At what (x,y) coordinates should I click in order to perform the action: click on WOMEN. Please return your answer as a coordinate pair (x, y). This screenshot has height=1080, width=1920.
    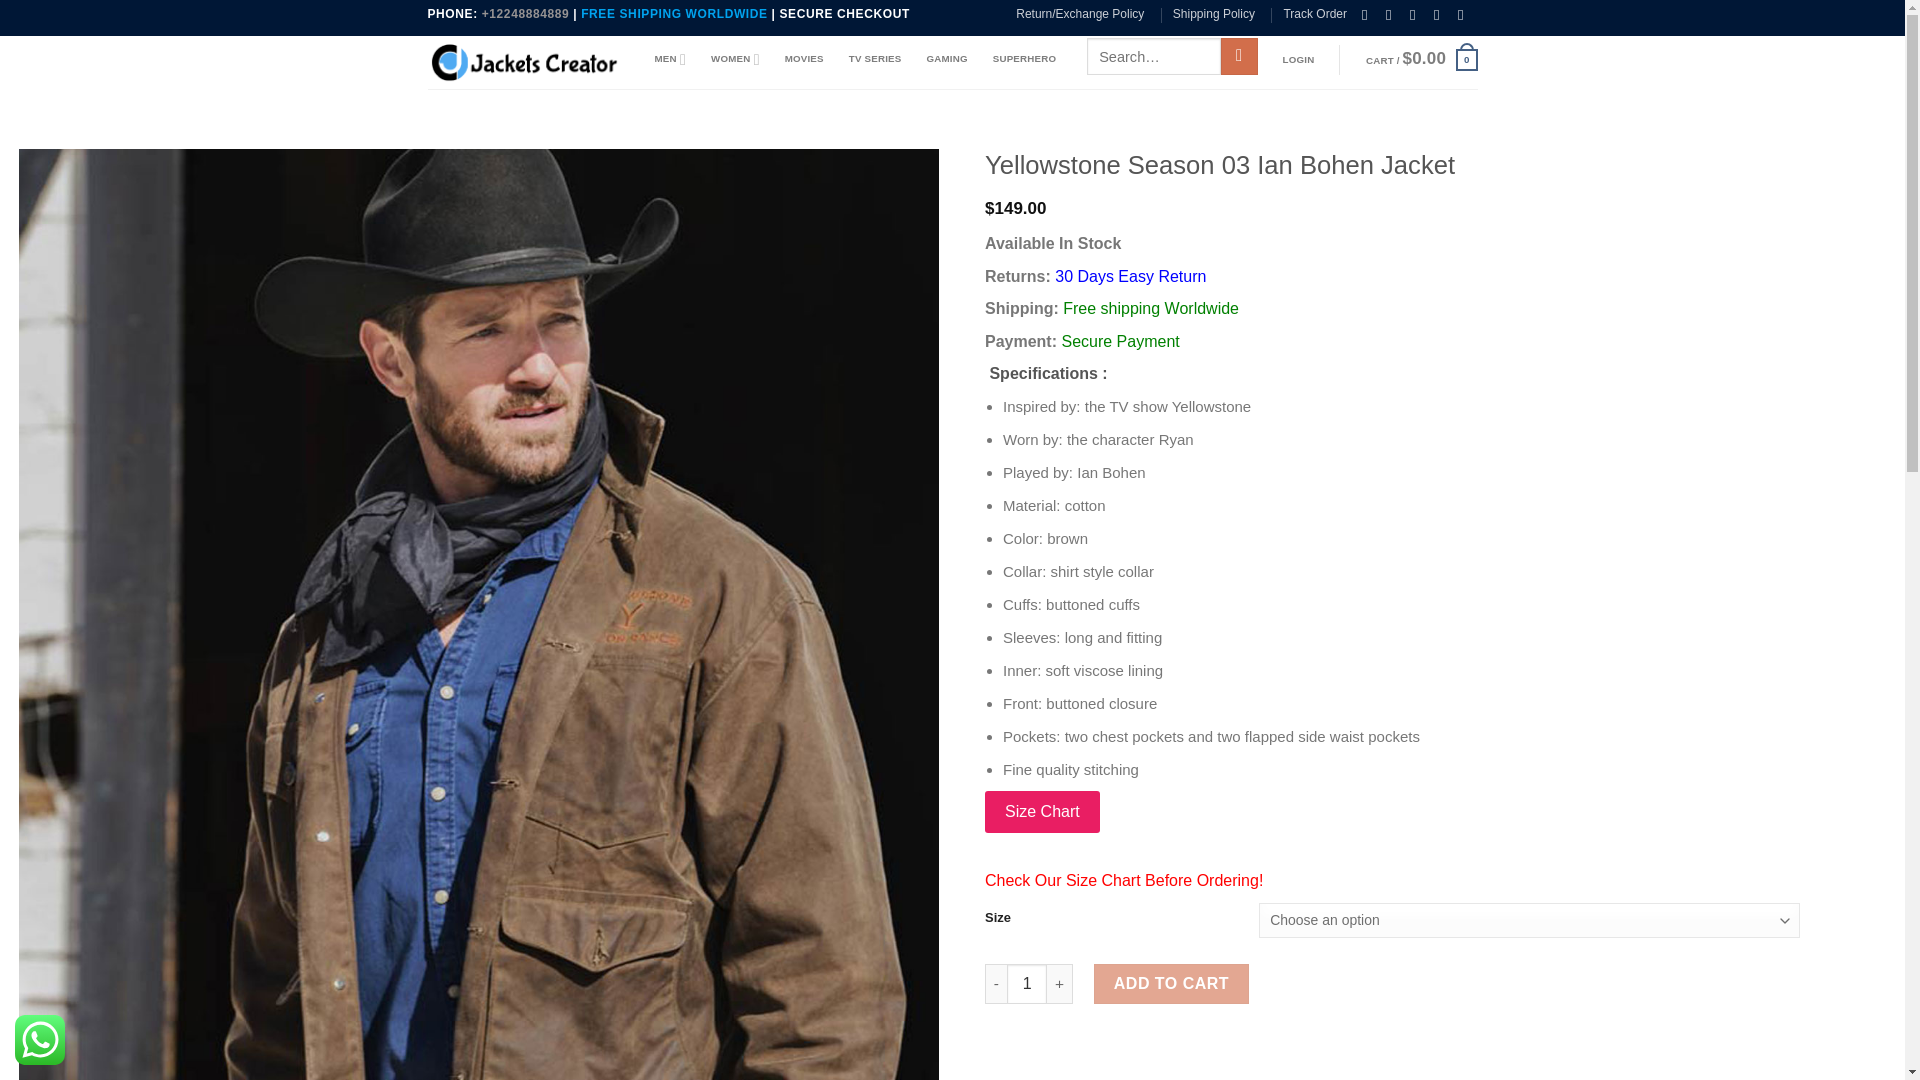
    Looking at the image, I should click on (735, 58).